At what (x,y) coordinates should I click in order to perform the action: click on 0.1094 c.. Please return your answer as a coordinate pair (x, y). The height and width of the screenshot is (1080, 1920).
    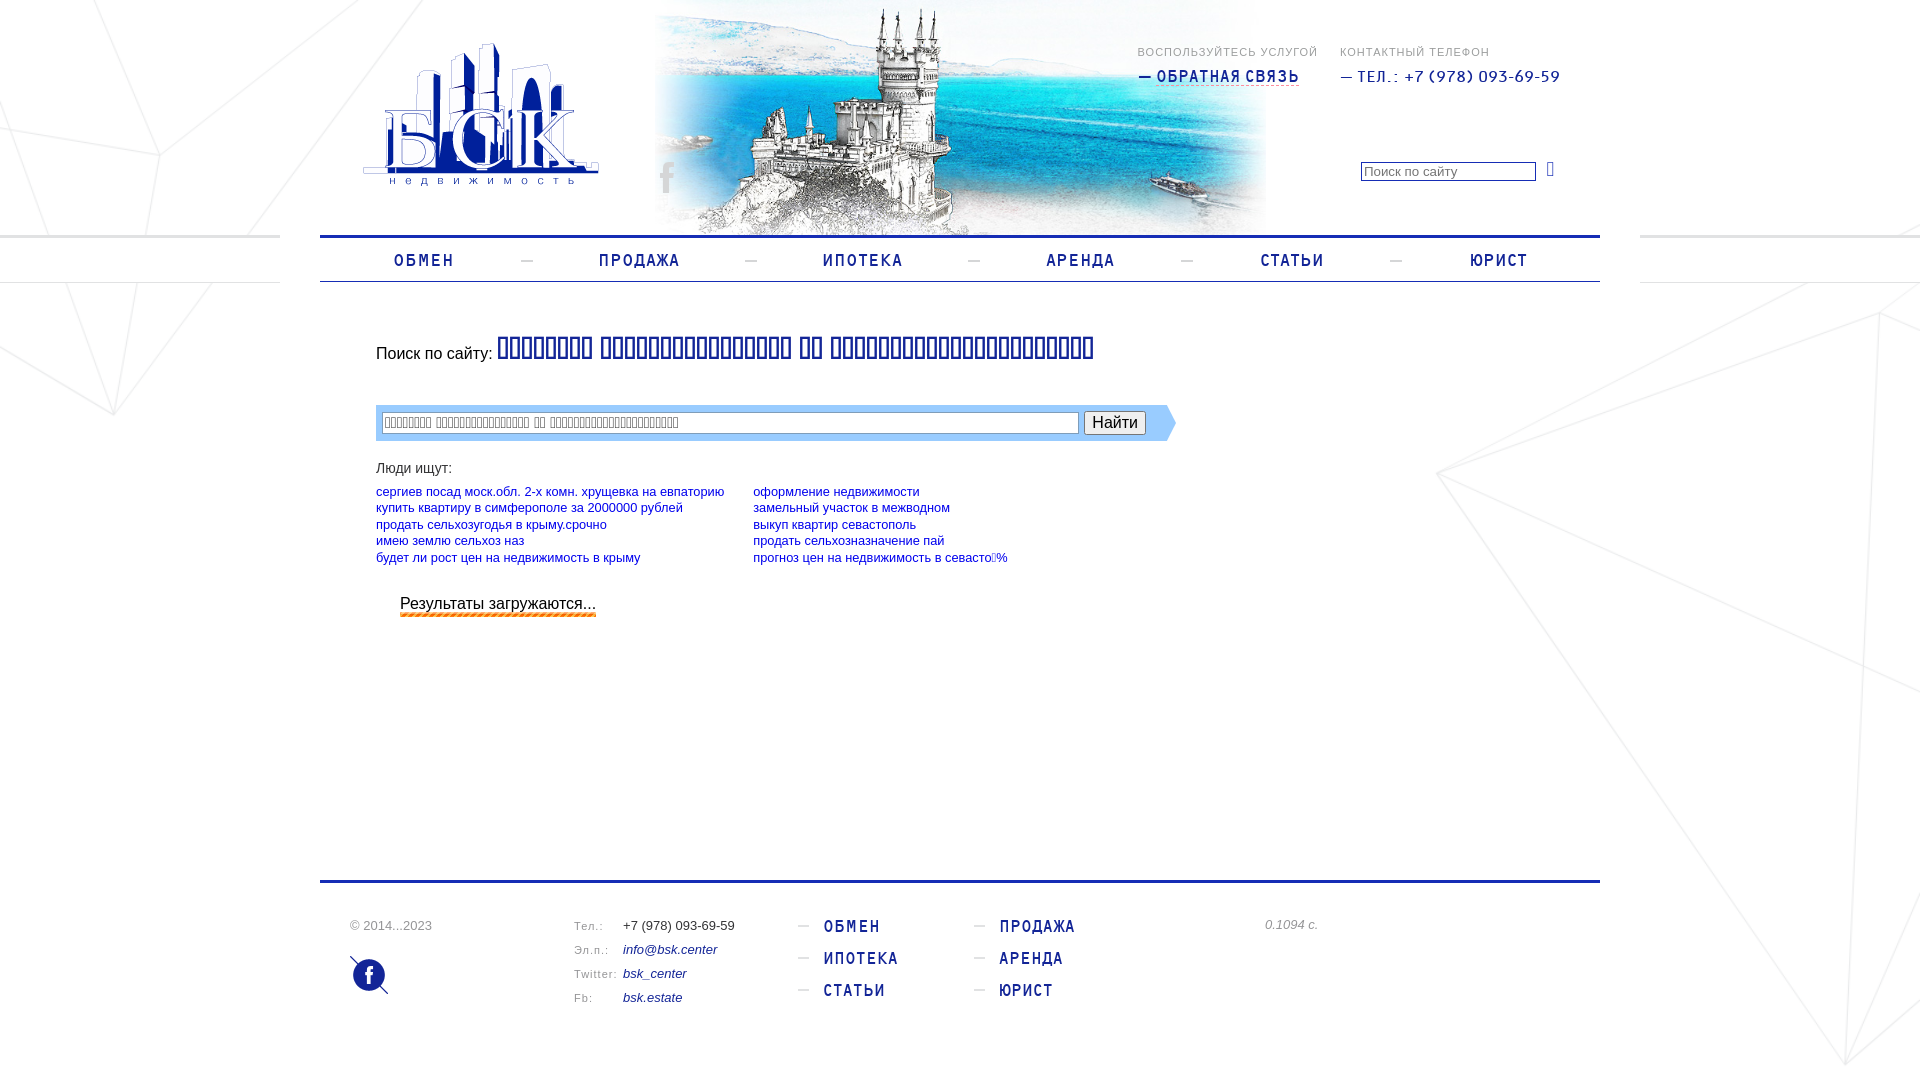
    Looking at the image, I should click on (1418, 924).